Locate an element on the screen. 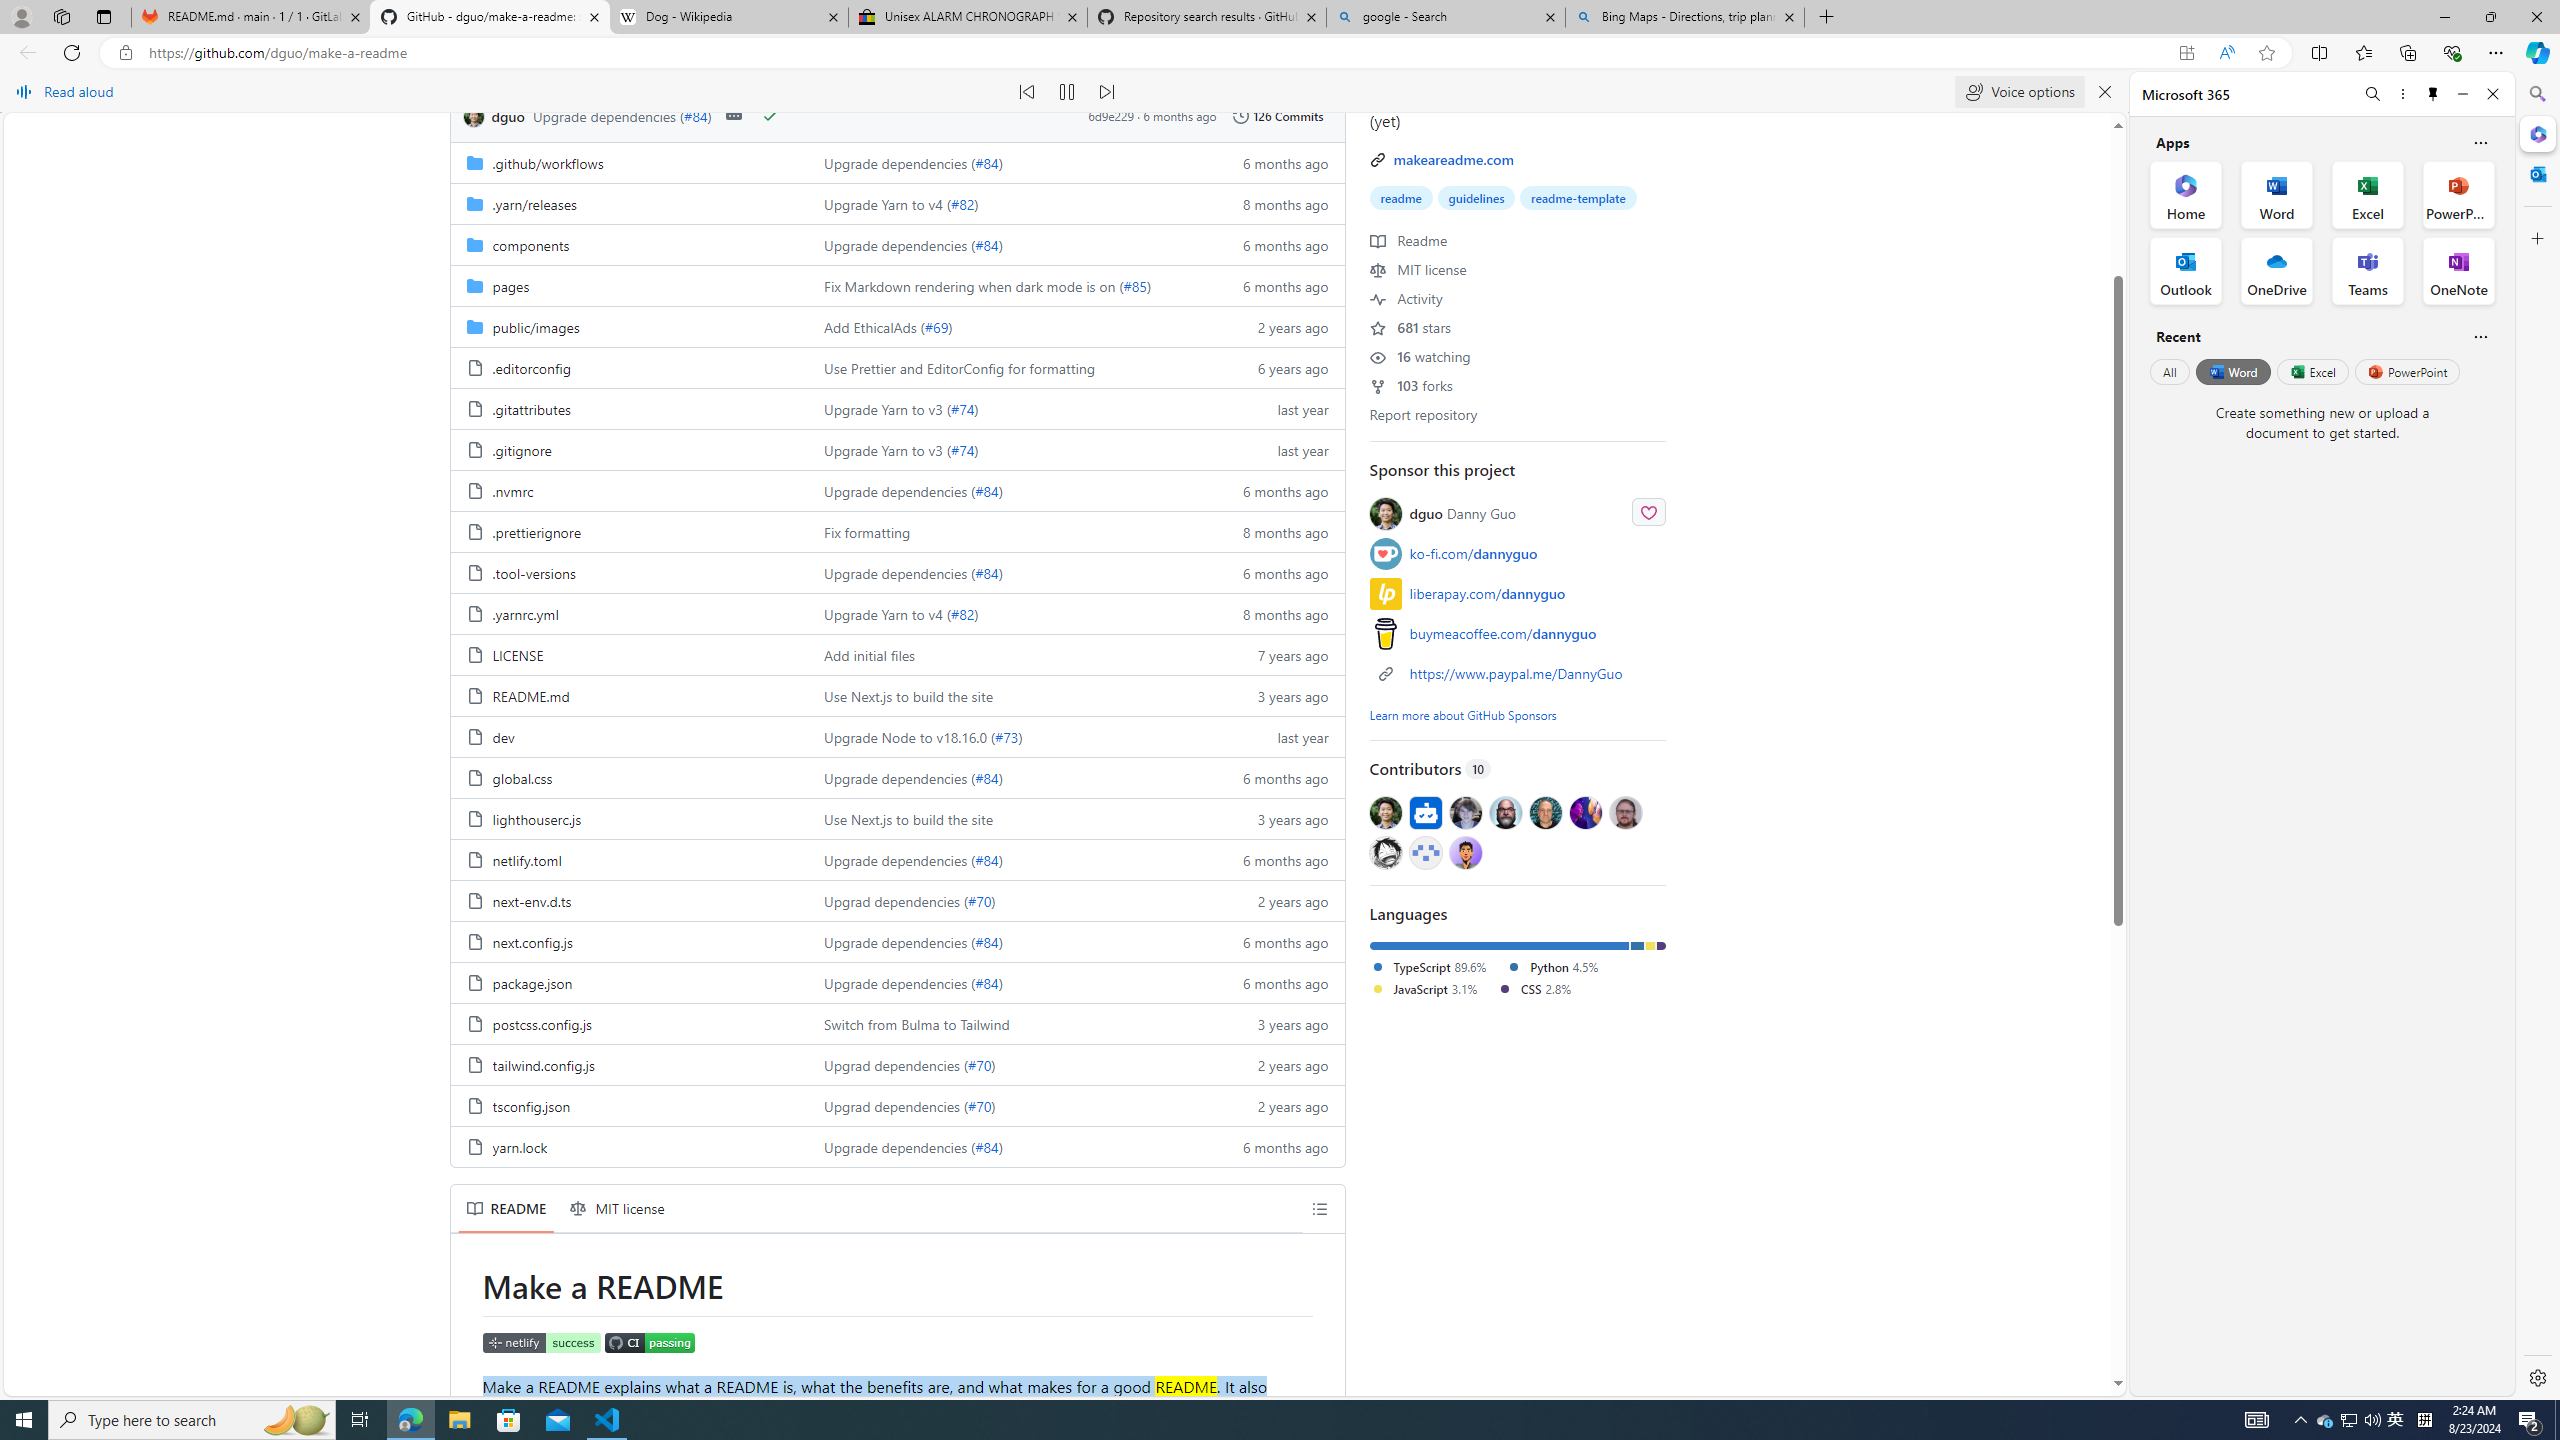  Customize is located at coordinates (2536, 238).